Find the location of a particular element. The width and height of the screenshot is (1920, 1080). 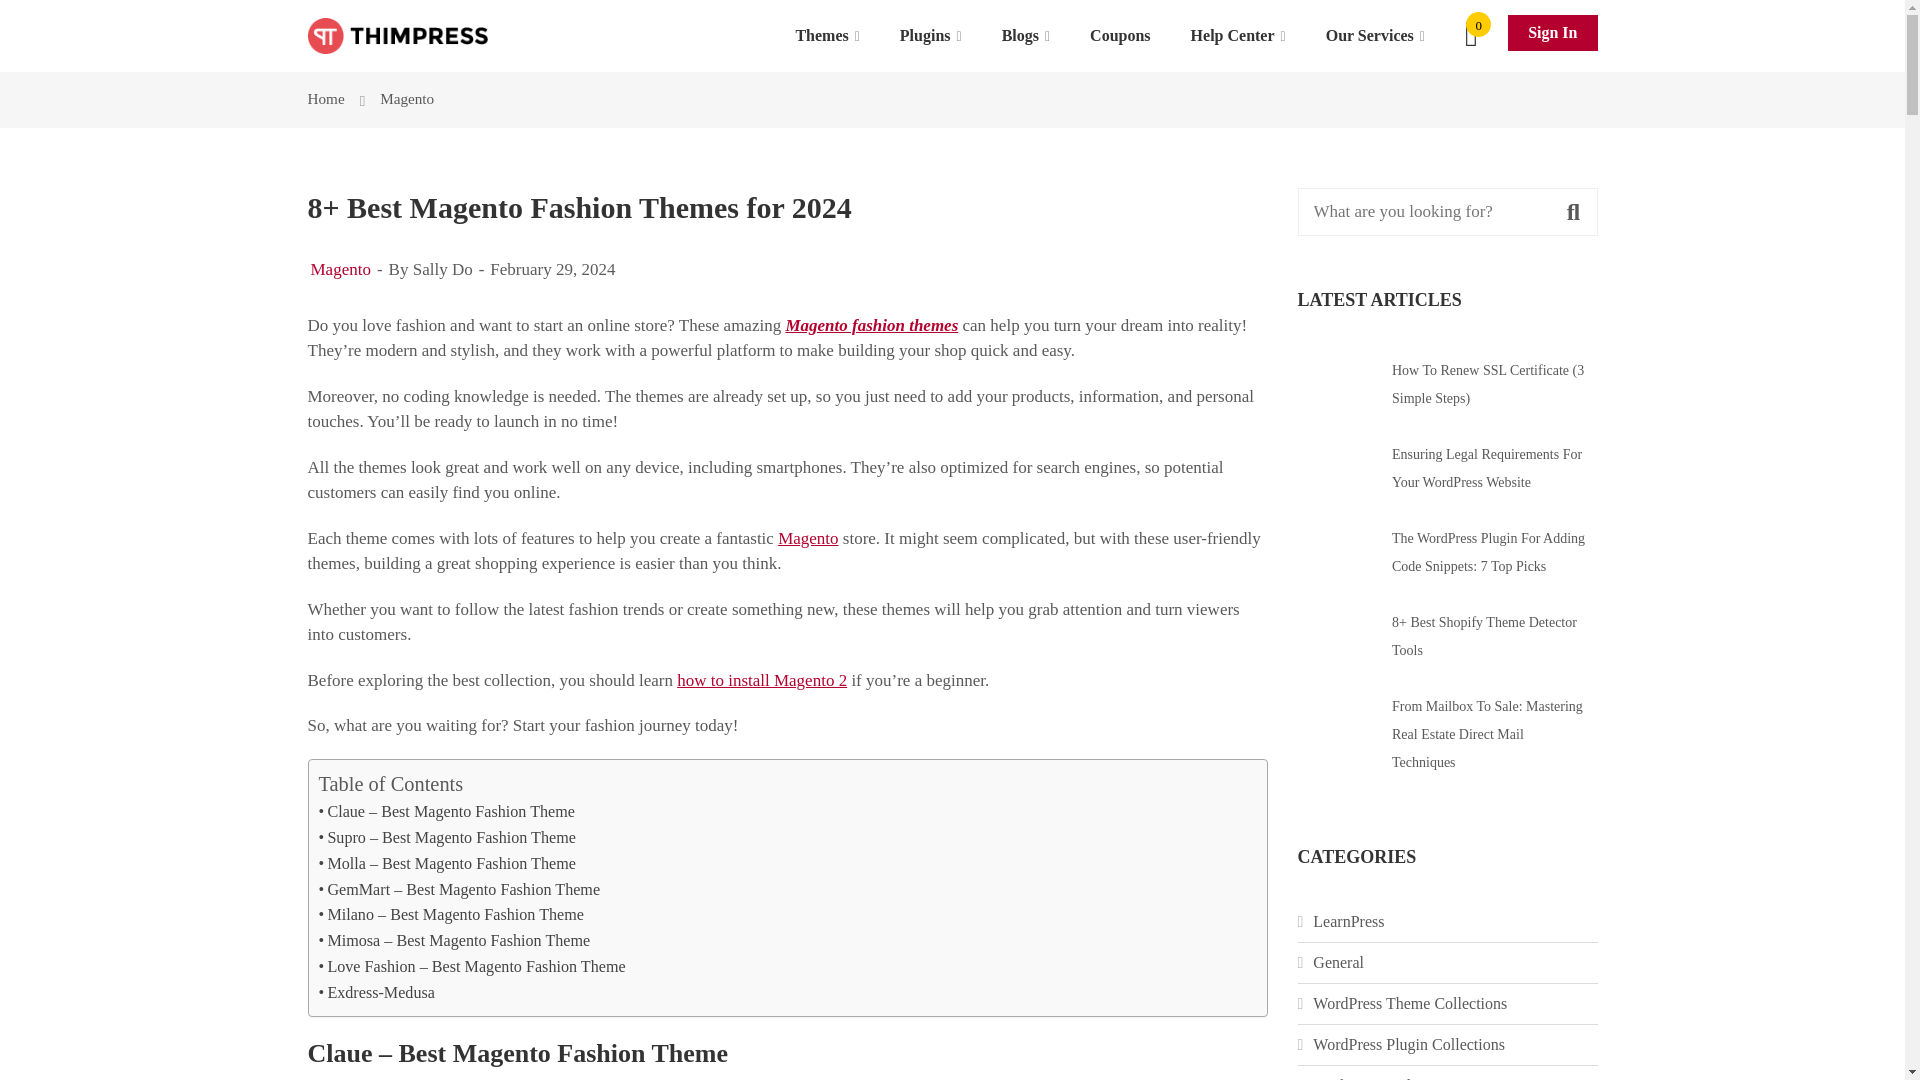

Plugins is located at coordinates (930, 36).